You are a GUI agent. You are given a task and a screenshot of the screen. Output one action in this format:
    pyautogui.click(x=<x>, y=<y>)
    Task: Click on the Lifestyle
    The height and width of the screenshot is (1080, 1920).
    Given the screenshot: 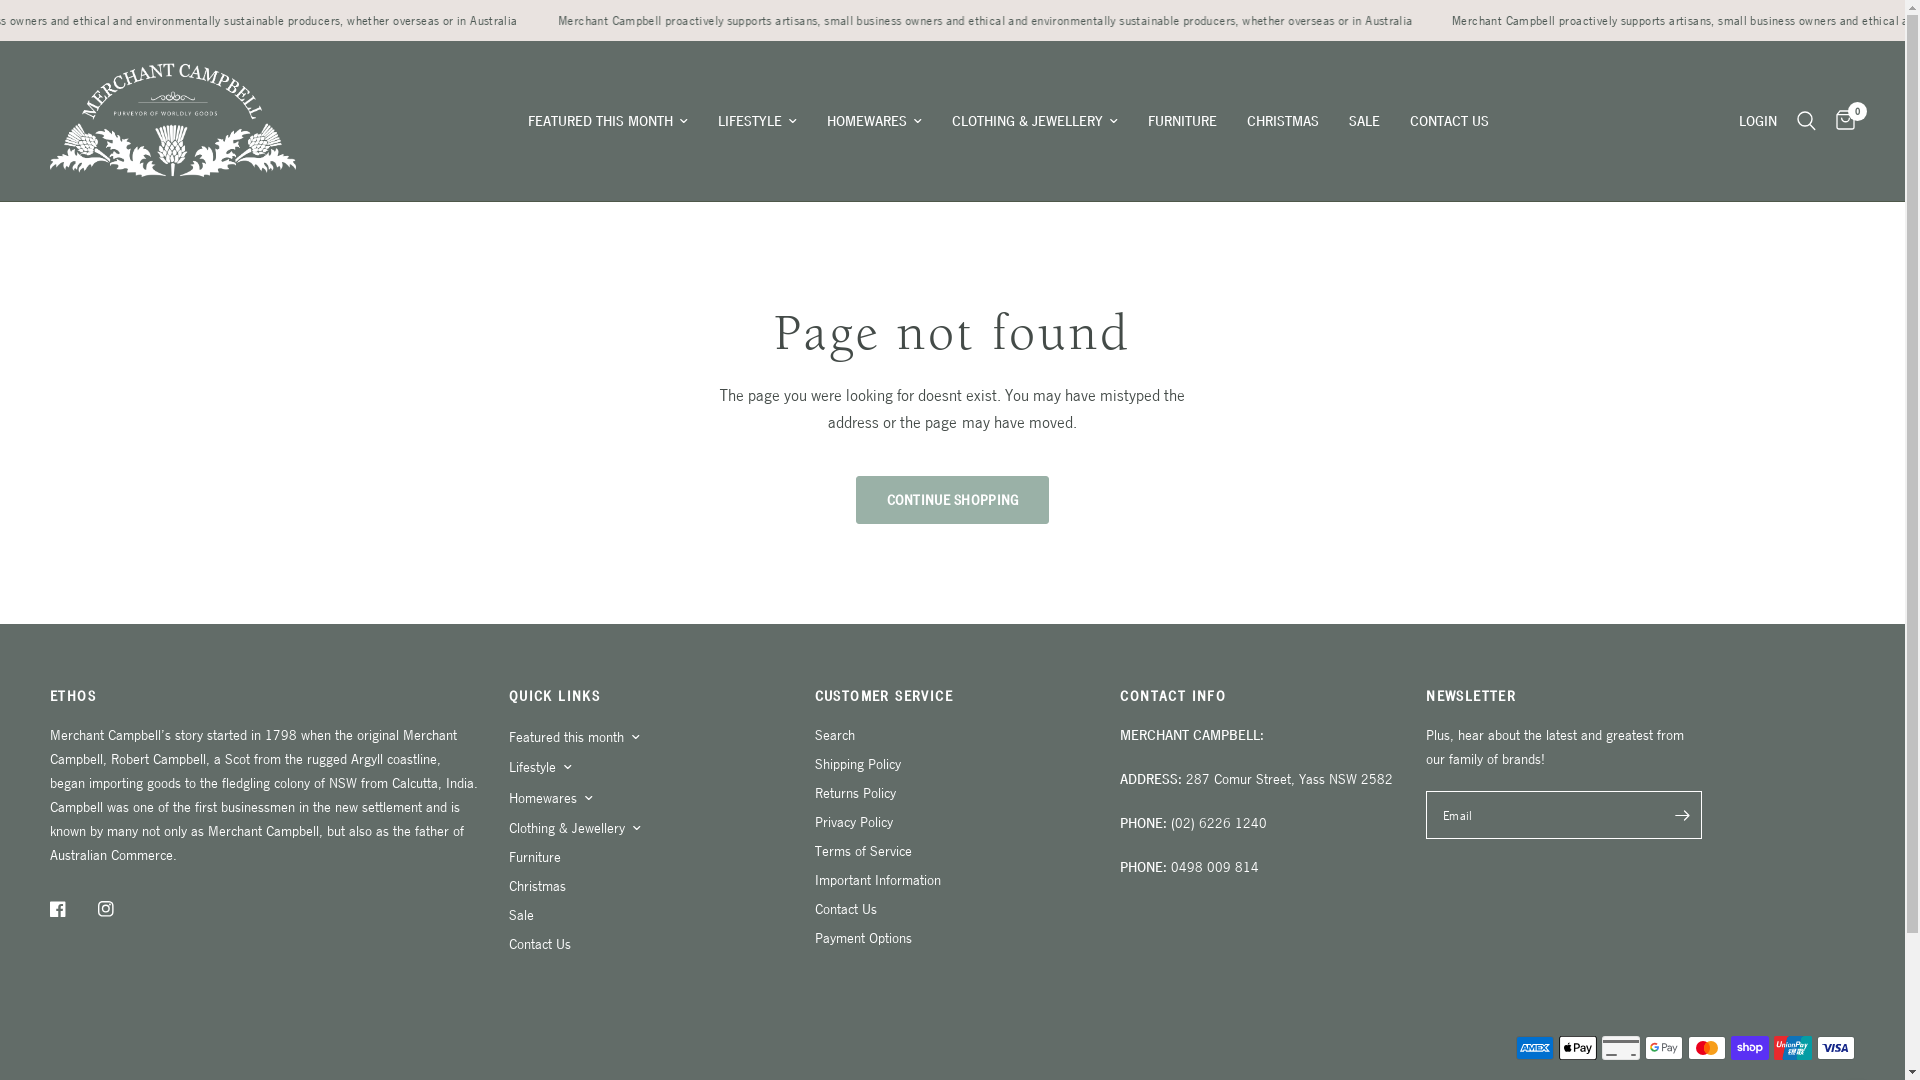 What is the action you would take?
    pyautogui.click(x=532, y=767)
    